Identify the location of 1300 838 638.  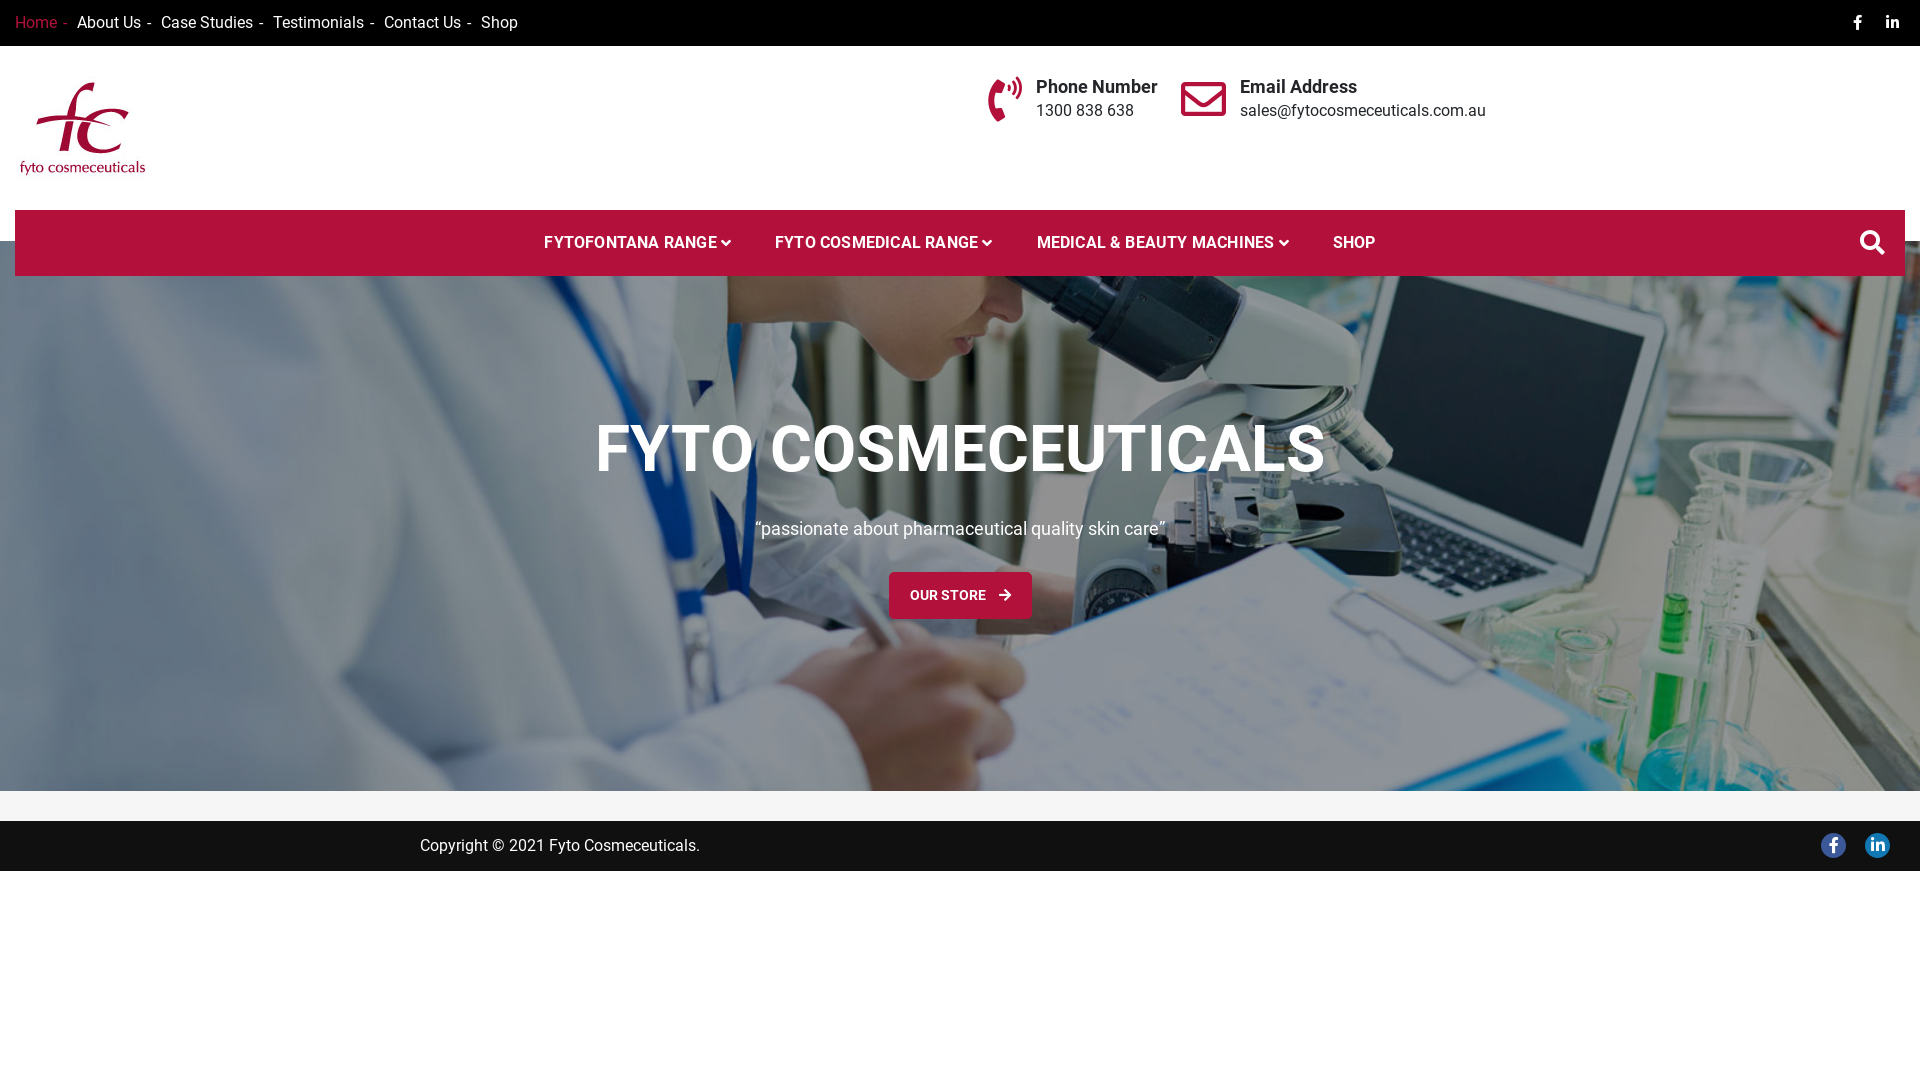
(1085, 110).